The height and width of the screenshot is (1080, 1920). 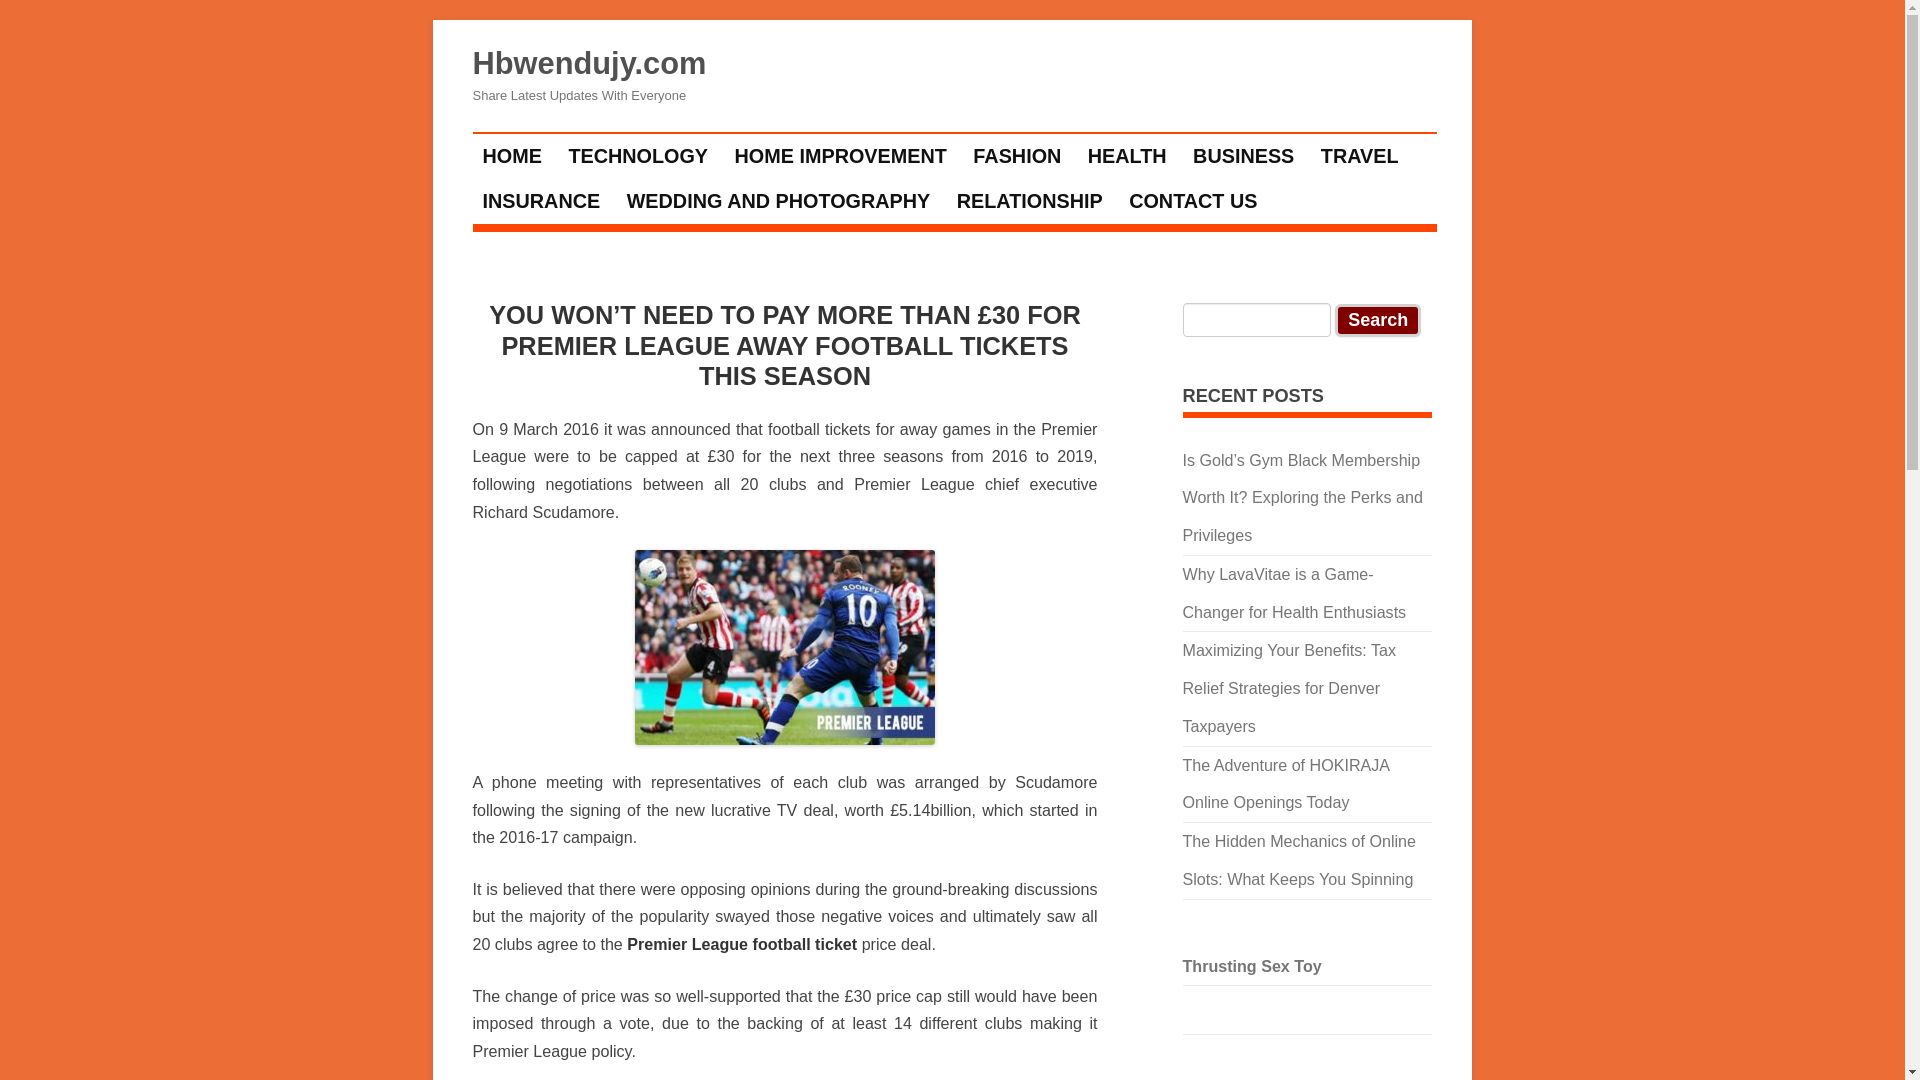 I want to click on Premier League football ticket, so click(x=742, y=944).